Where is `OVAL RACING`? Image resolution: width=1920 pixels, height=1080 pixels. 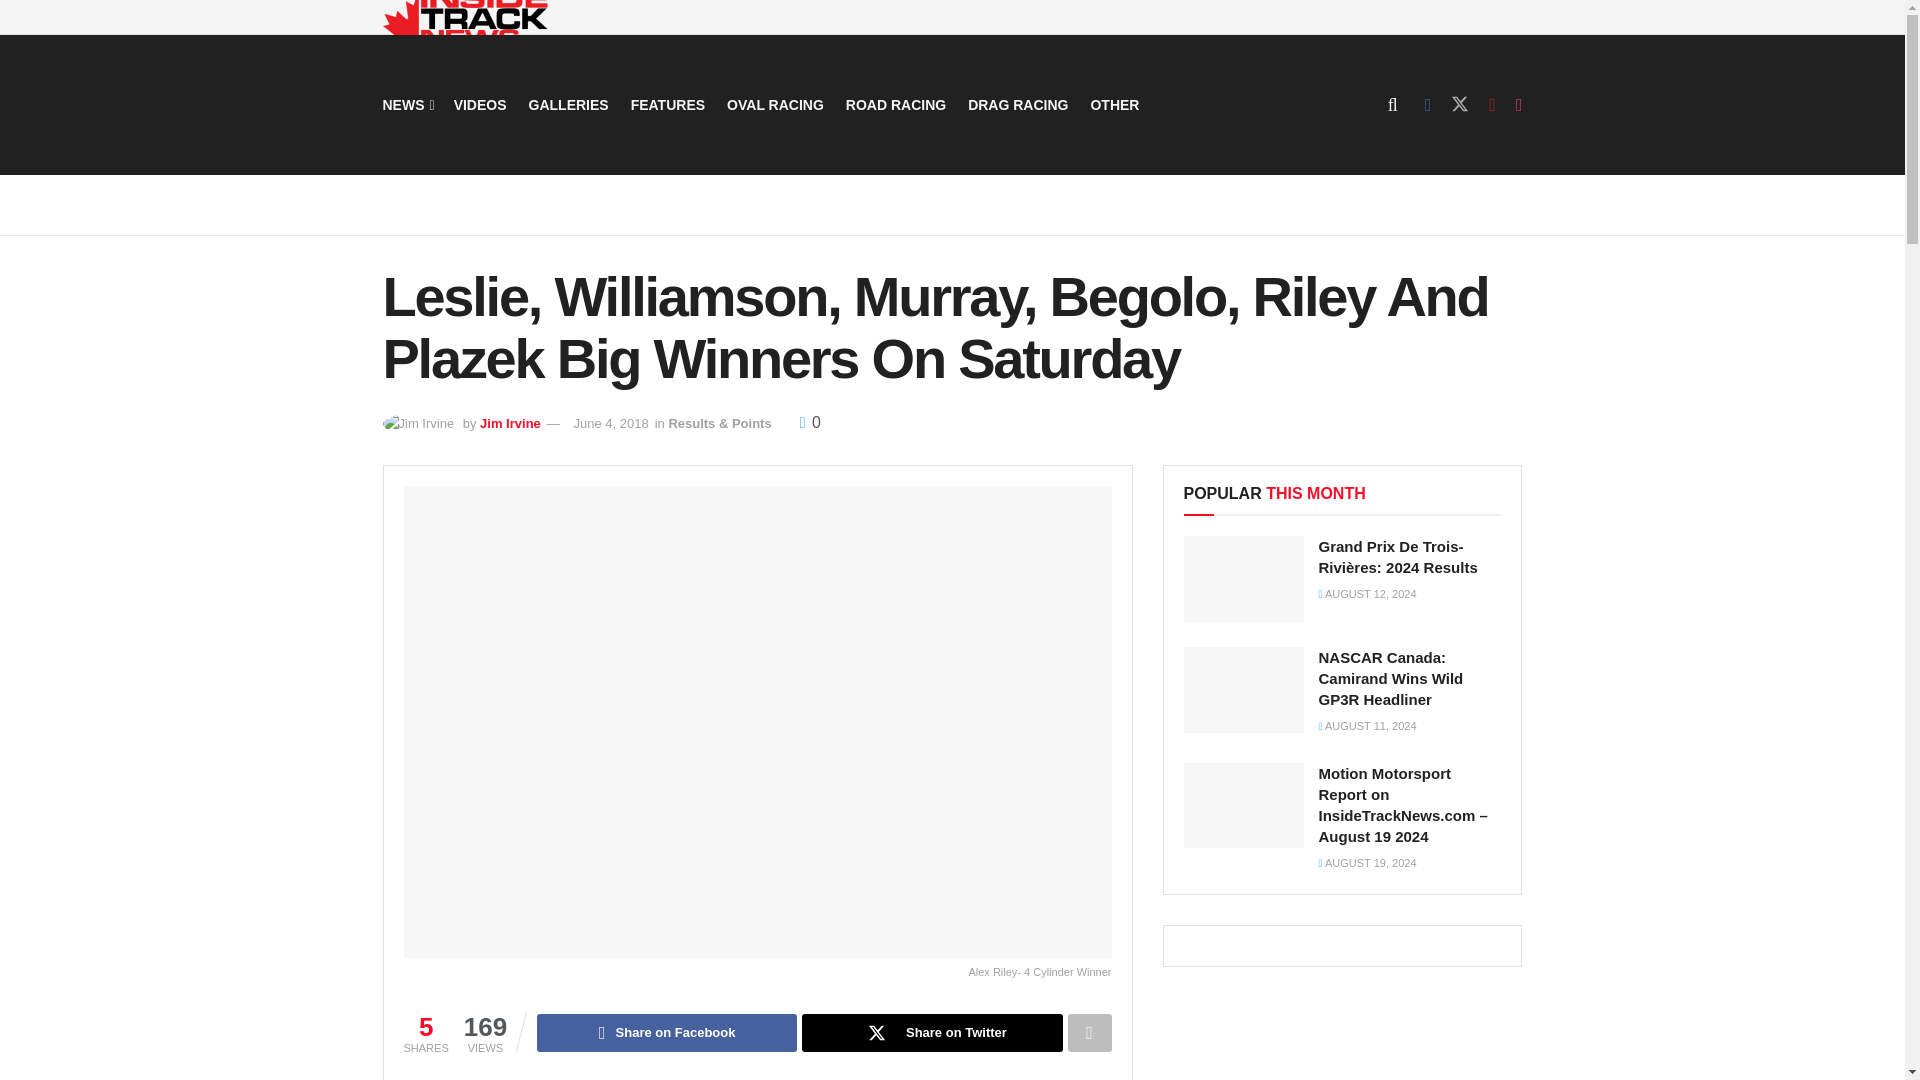
OVAL RACING is located at coordinates (775, 104).